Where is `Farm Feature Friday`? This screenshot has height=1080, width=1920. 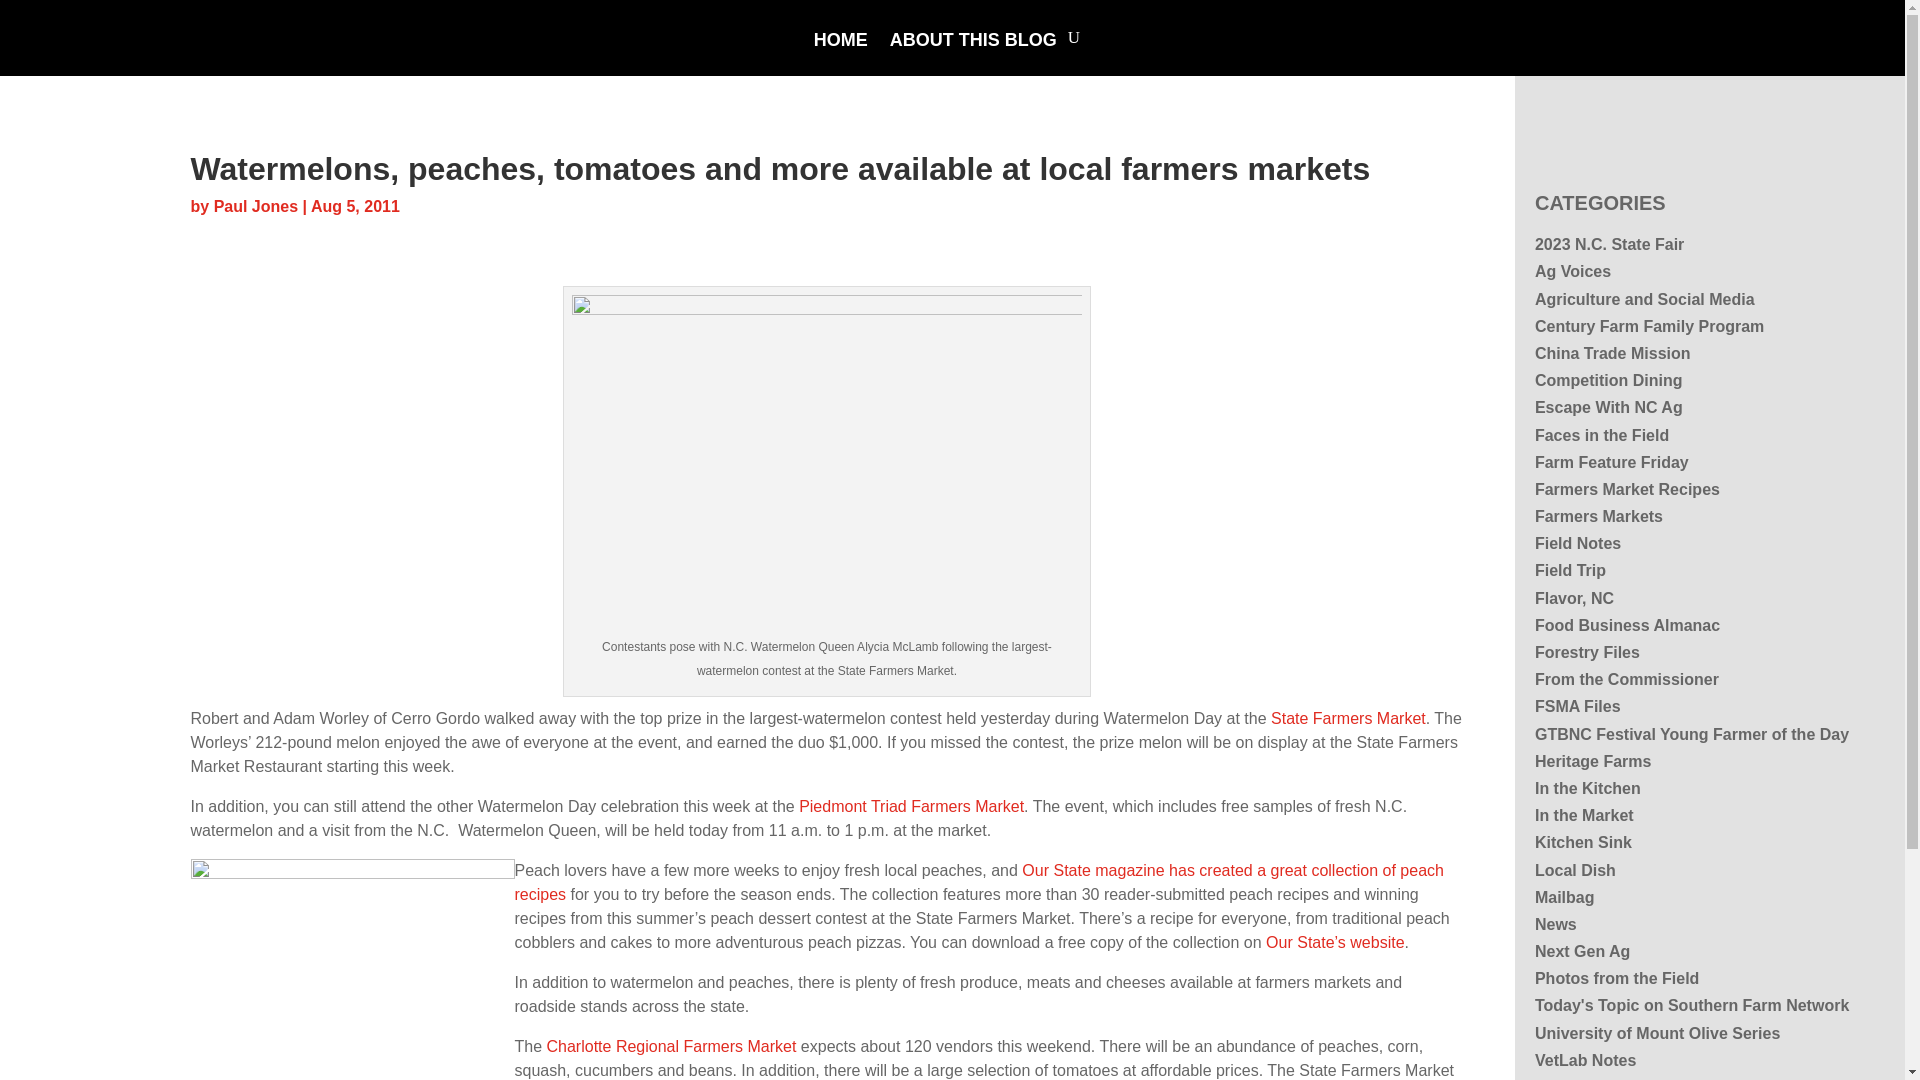 Farm Feature Friday is located at coordinates (1612, 462).